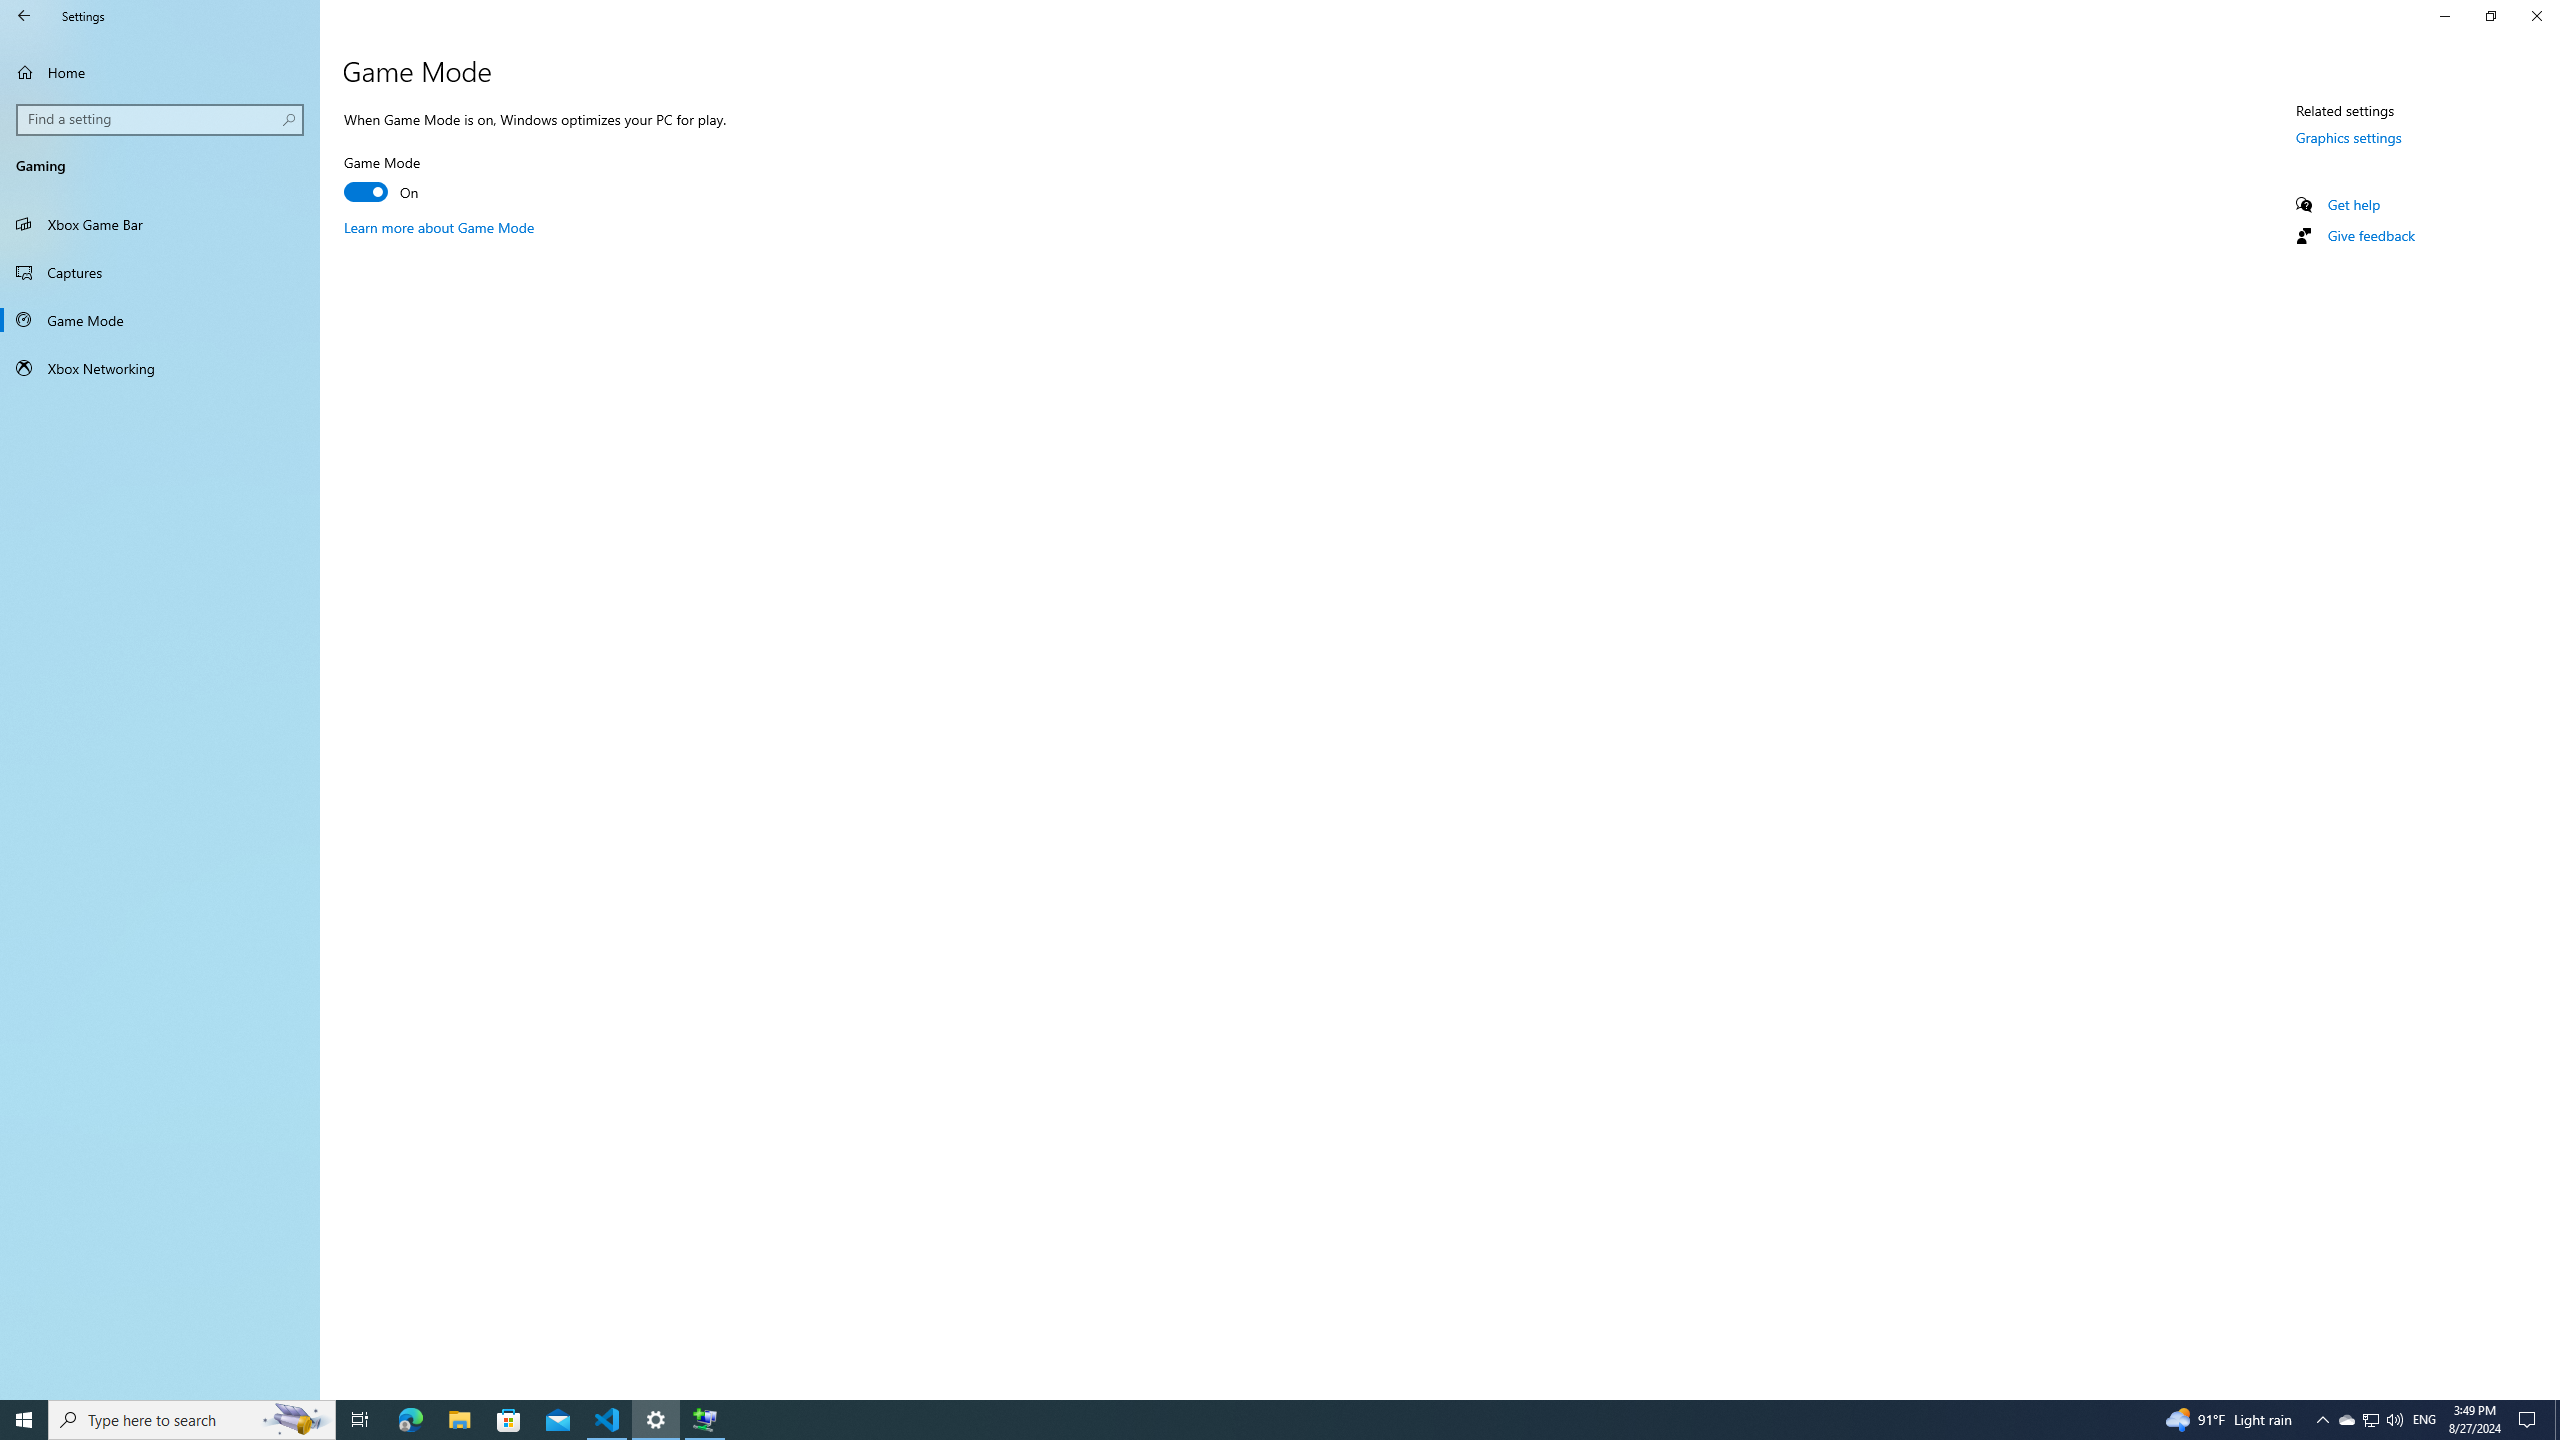 The height and width of the screenshot is (1440, 2560). Describe the element at coordinates (509, 1420) in the screenshot. I see `Microsoft Store` at that location.